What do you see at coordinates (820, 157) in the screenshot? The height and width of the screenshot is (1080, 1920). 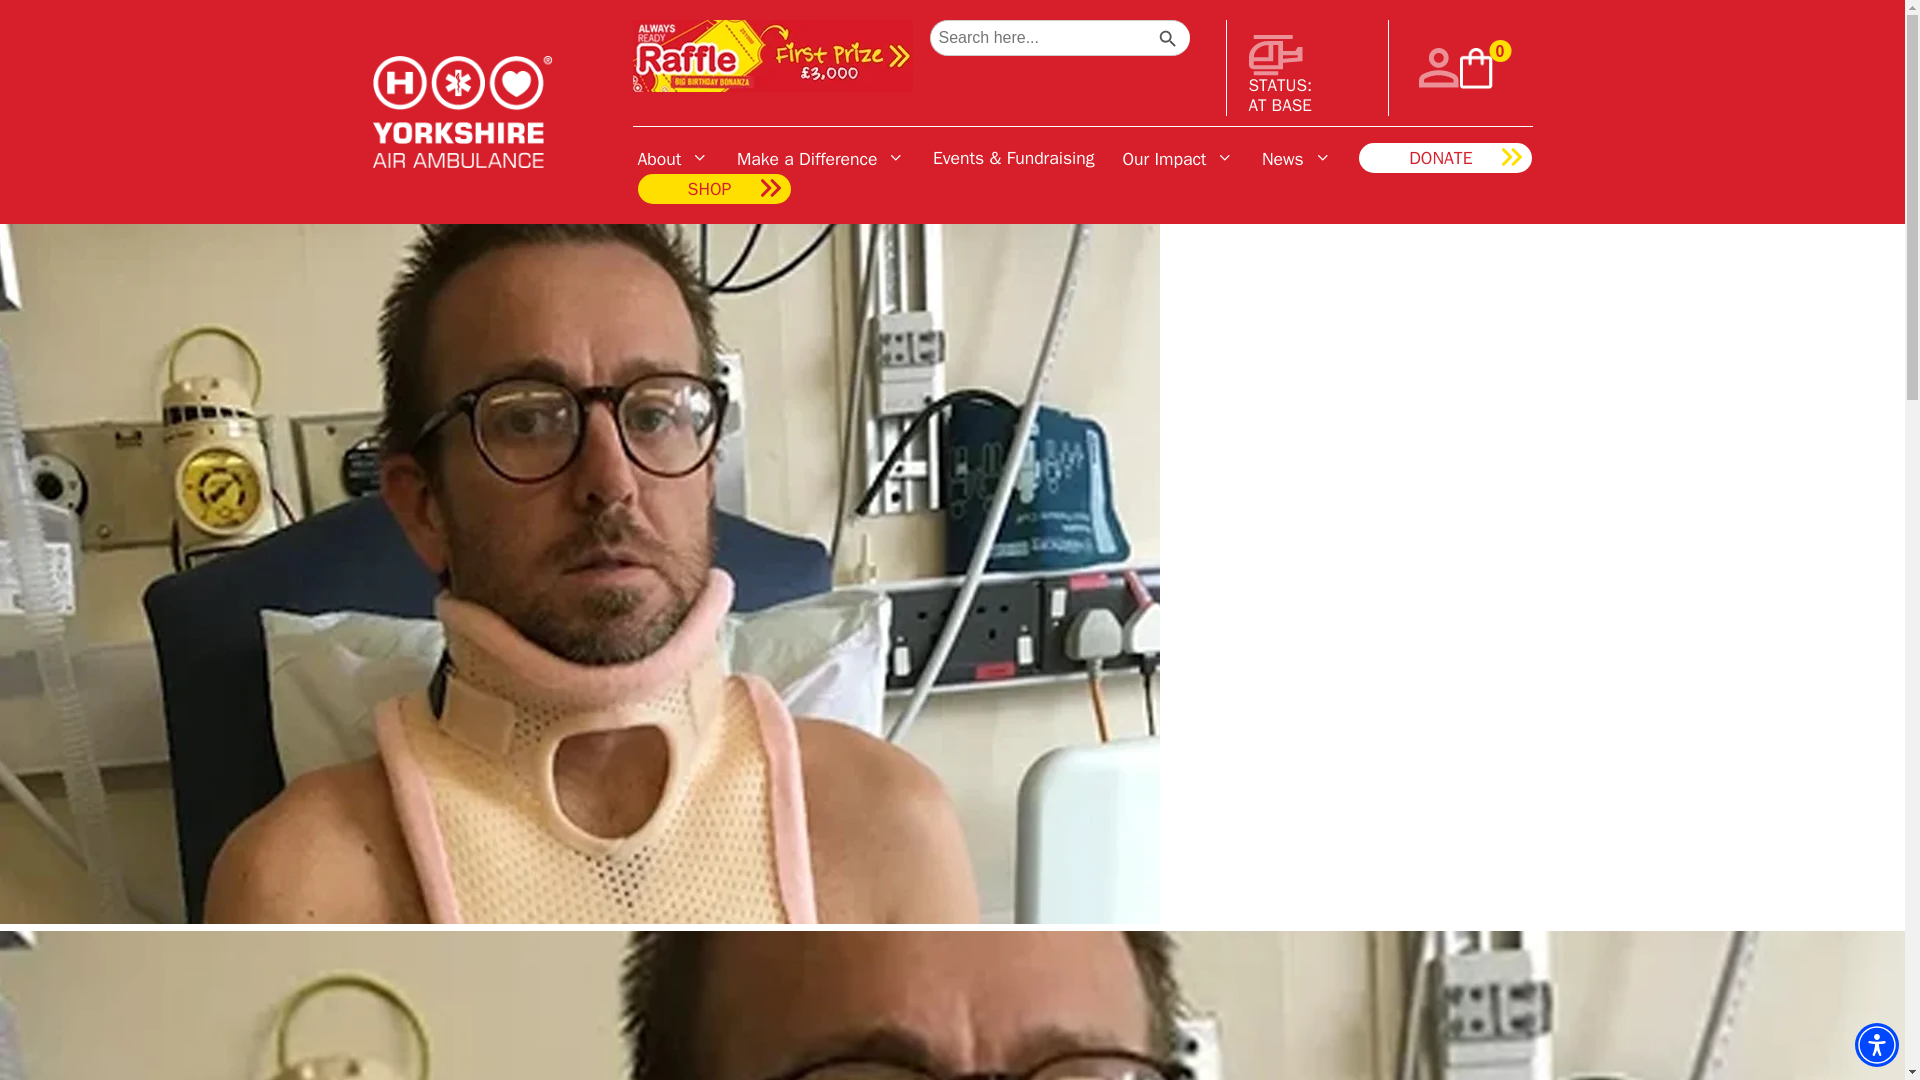 I see `Make a Difference` at bounding box center [820, 157].